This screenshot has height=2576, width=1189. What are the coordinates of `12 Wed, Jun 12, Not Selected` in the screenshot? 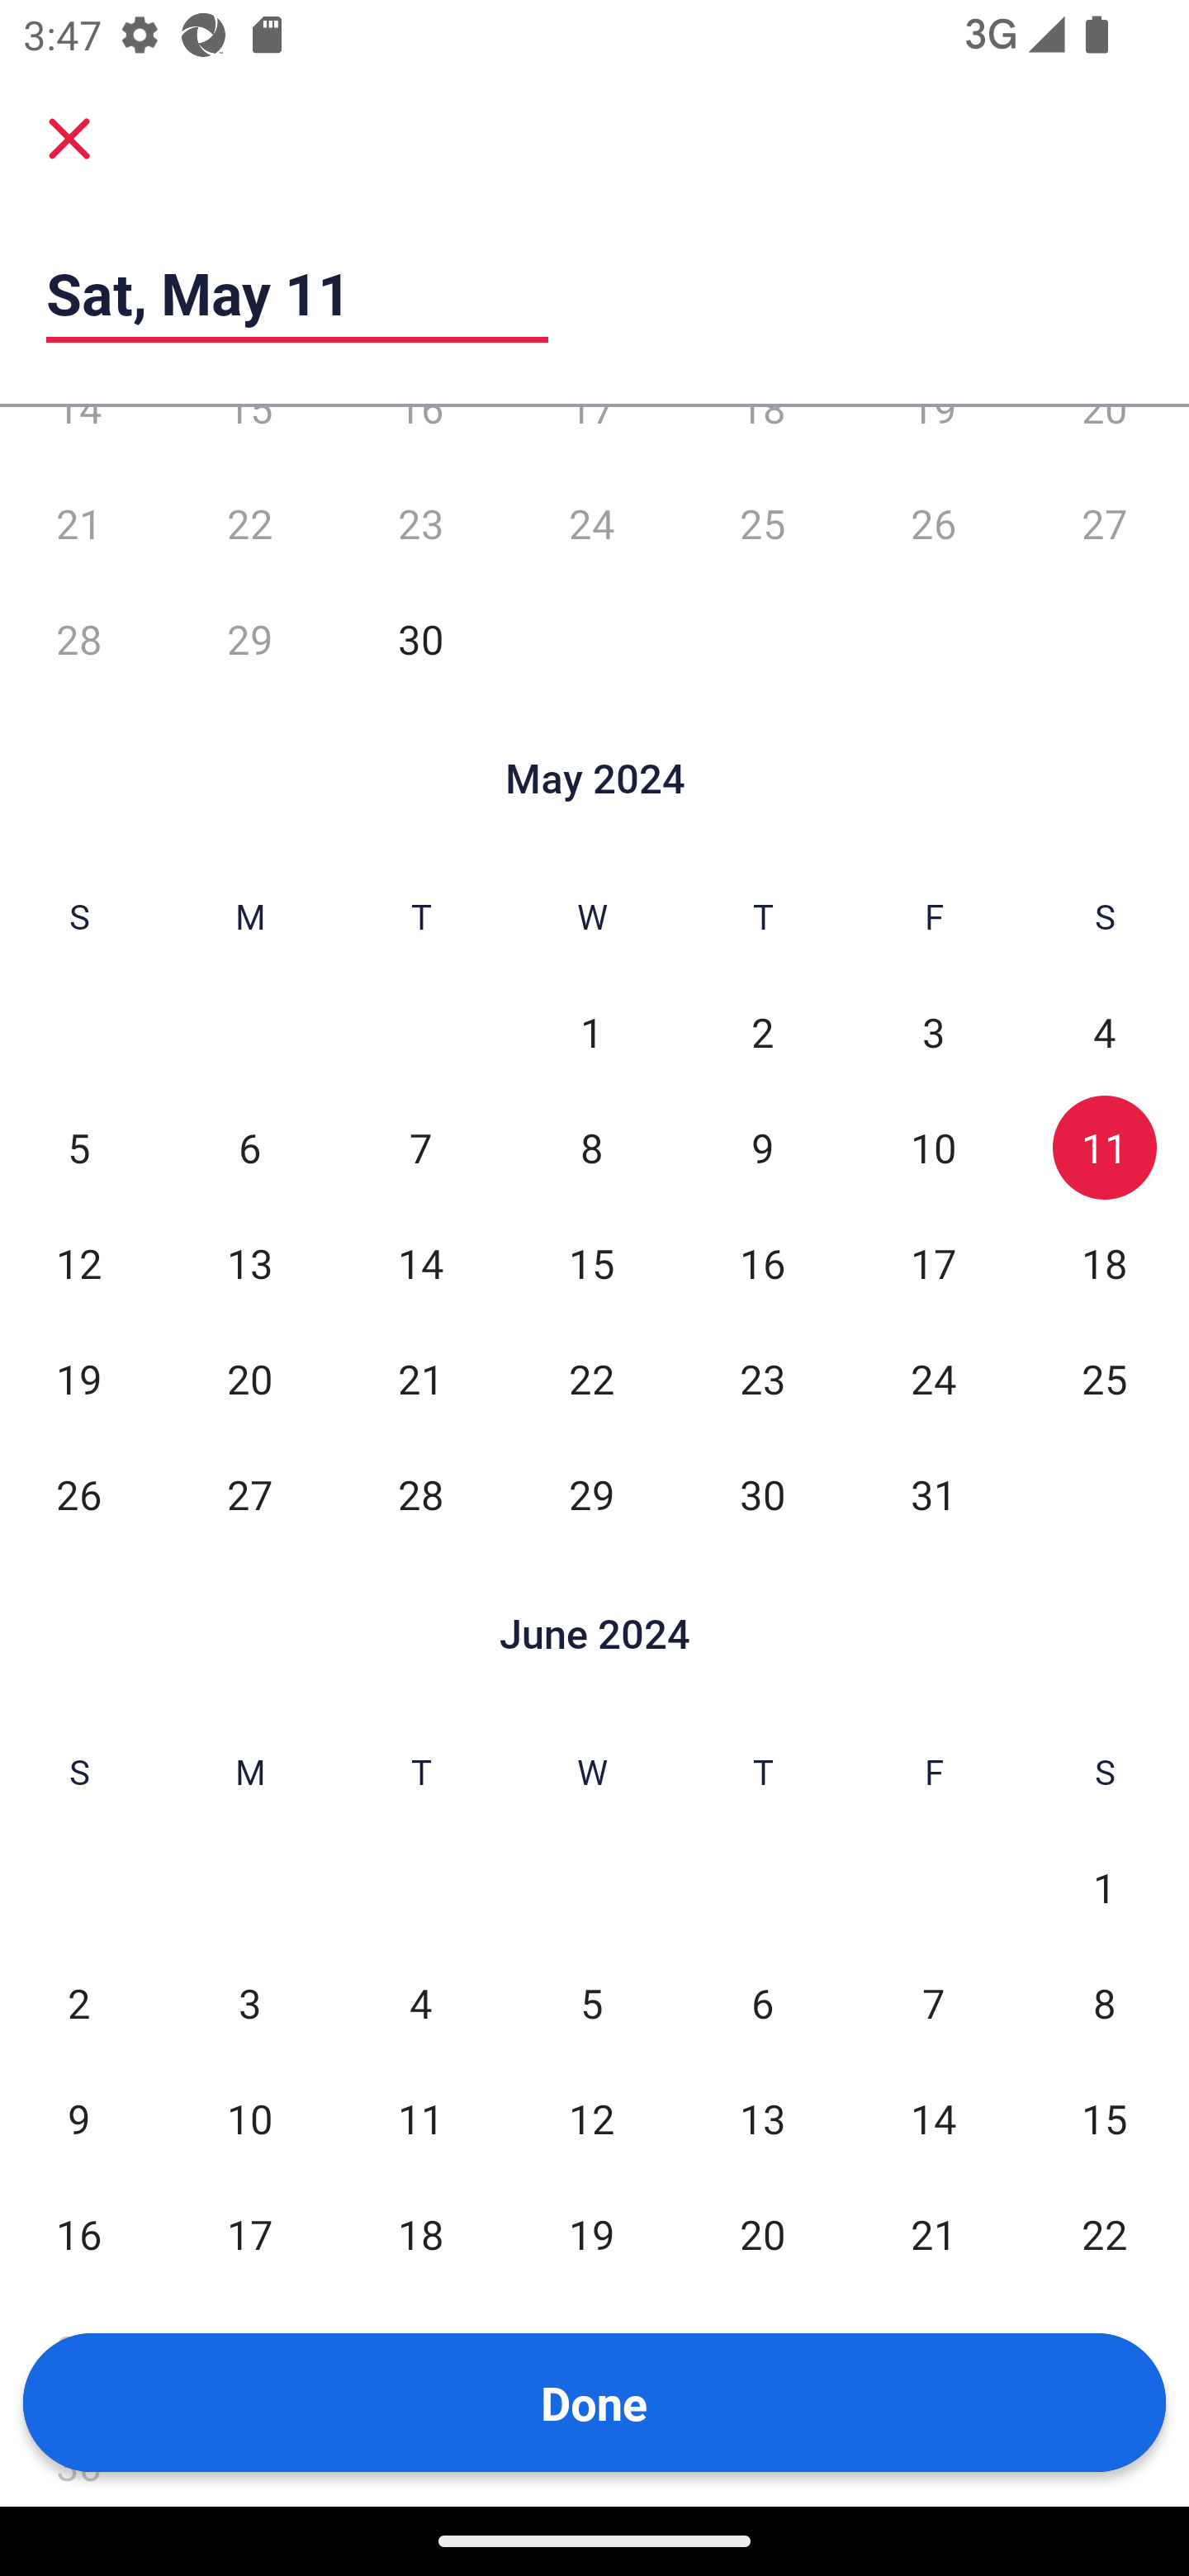 It's located at (591, 2119).